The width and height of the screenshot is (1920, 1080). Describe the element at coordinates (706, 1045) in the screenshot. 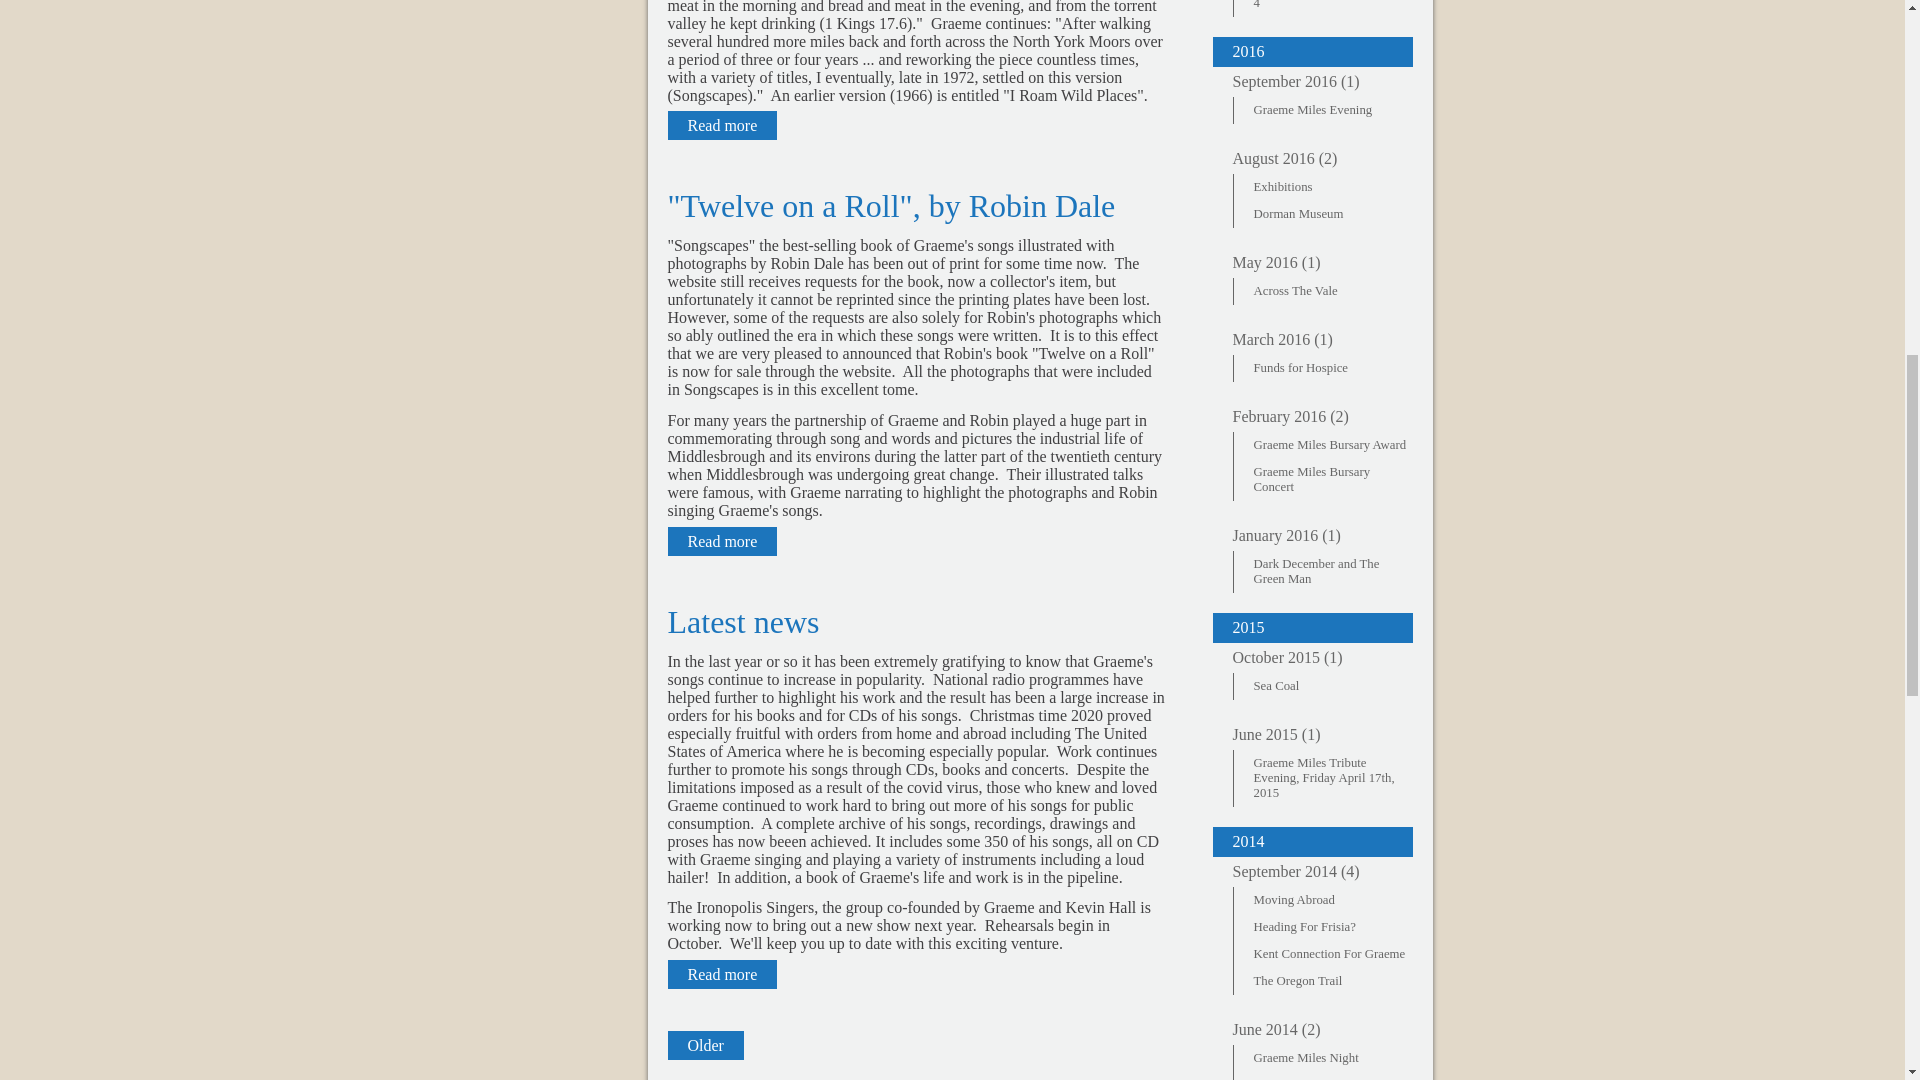

I see `Older` at that location.